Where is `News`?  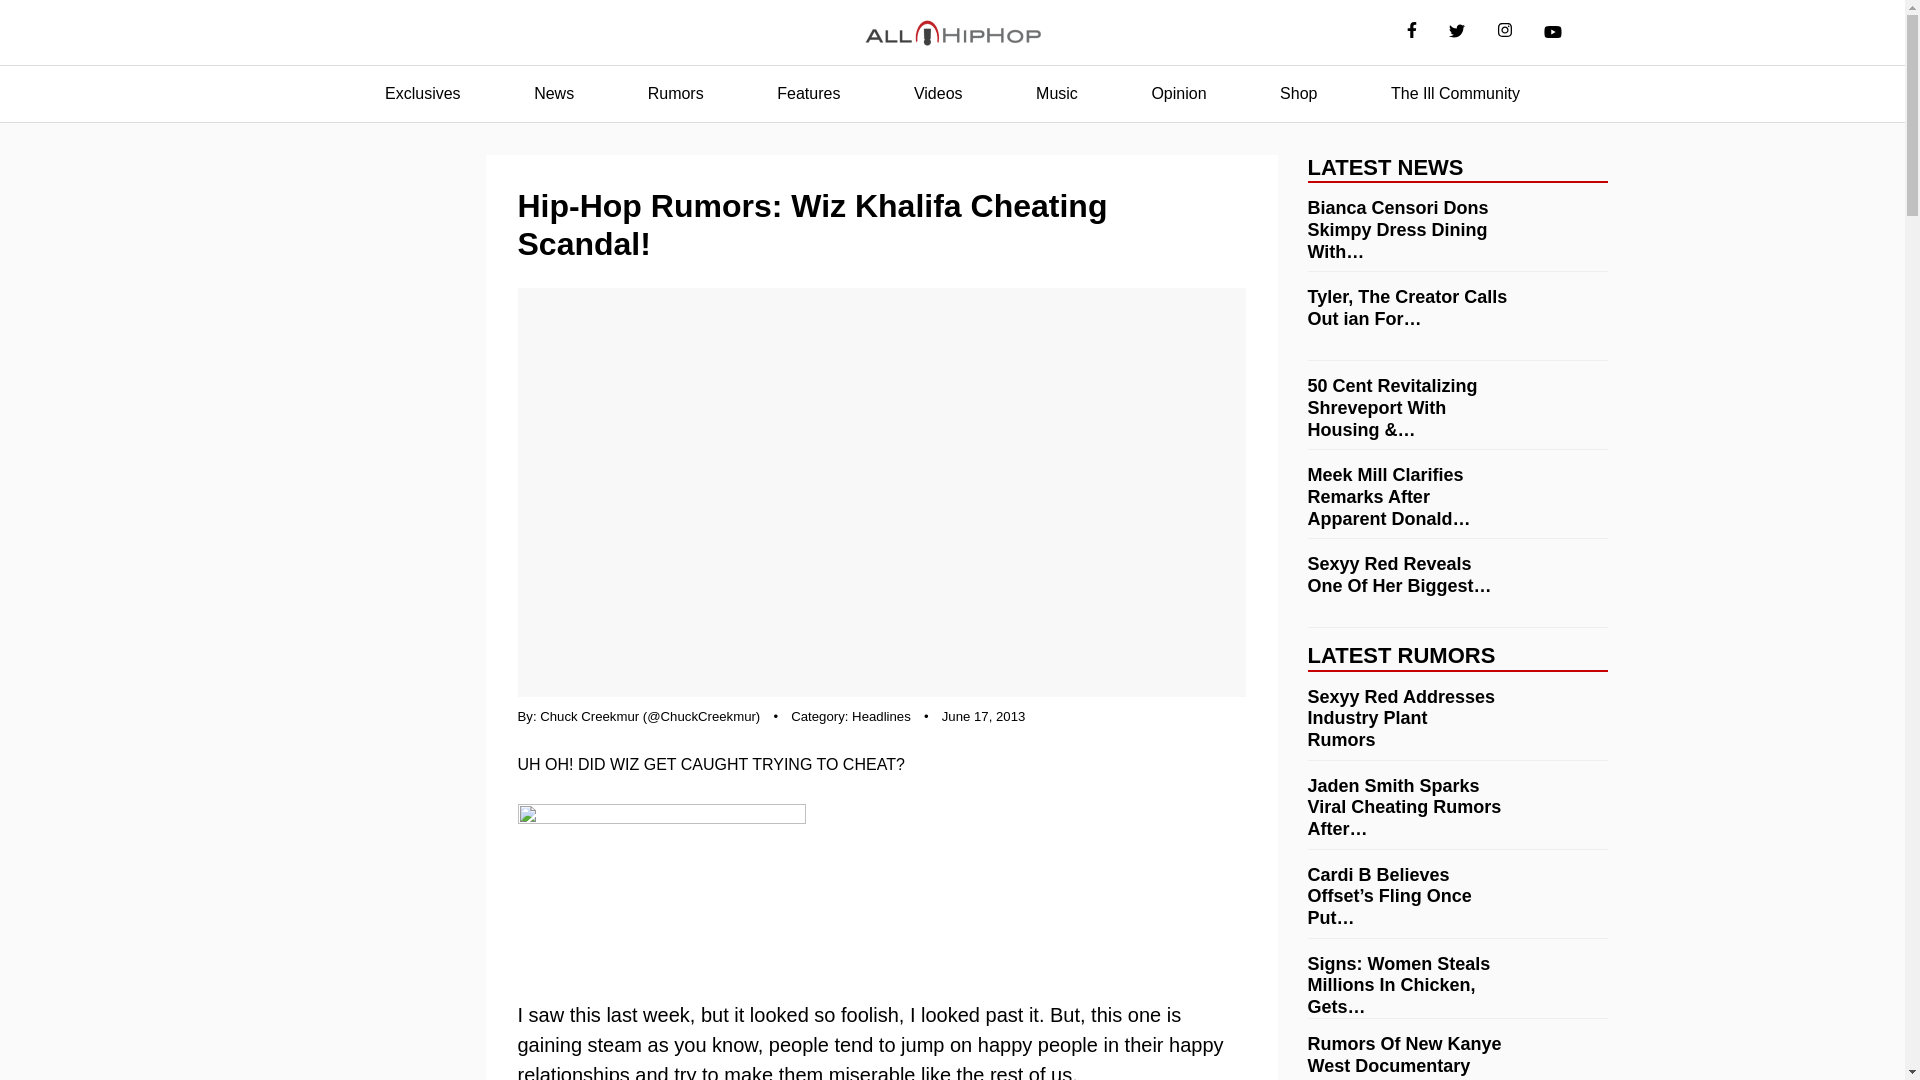
News is located at coordinates (554, 94).